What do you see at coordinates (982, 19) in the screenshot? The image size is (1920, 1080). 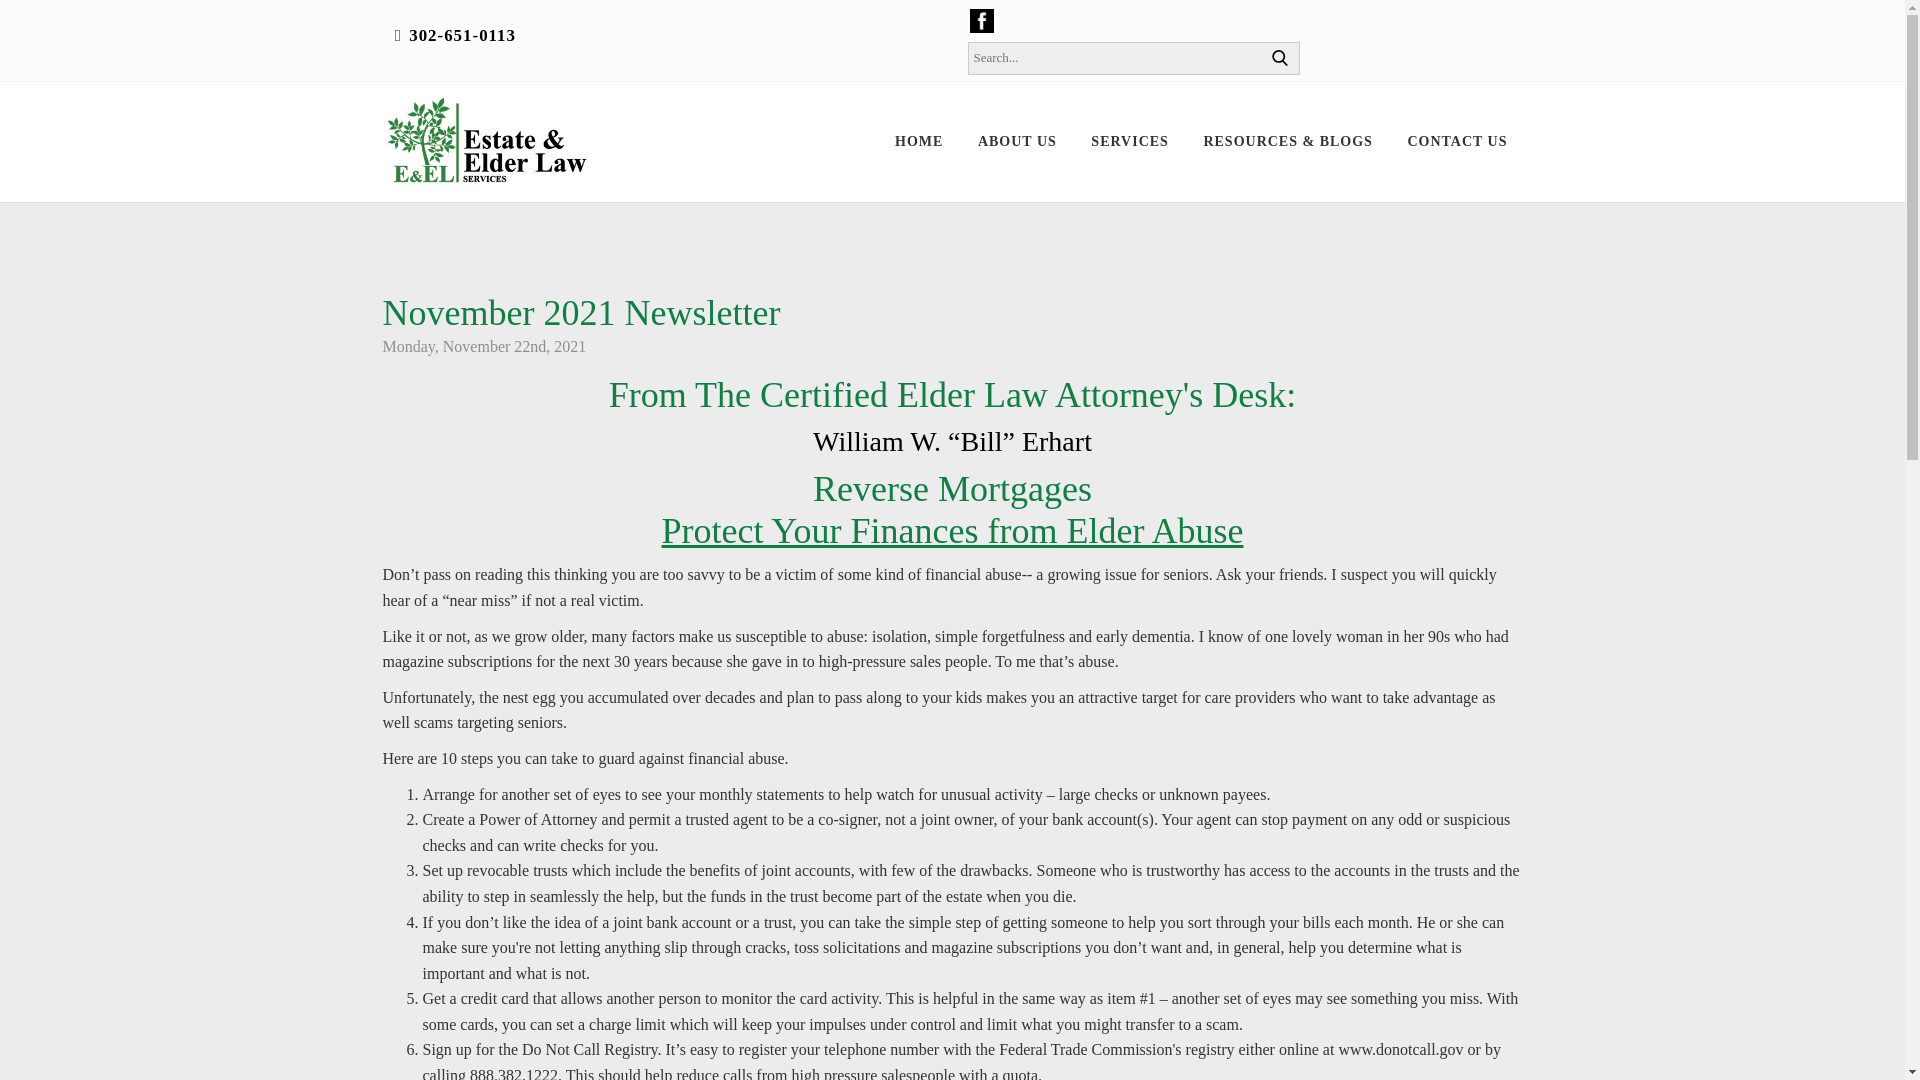 I see `Facebook` at bounding box center [982, 19].